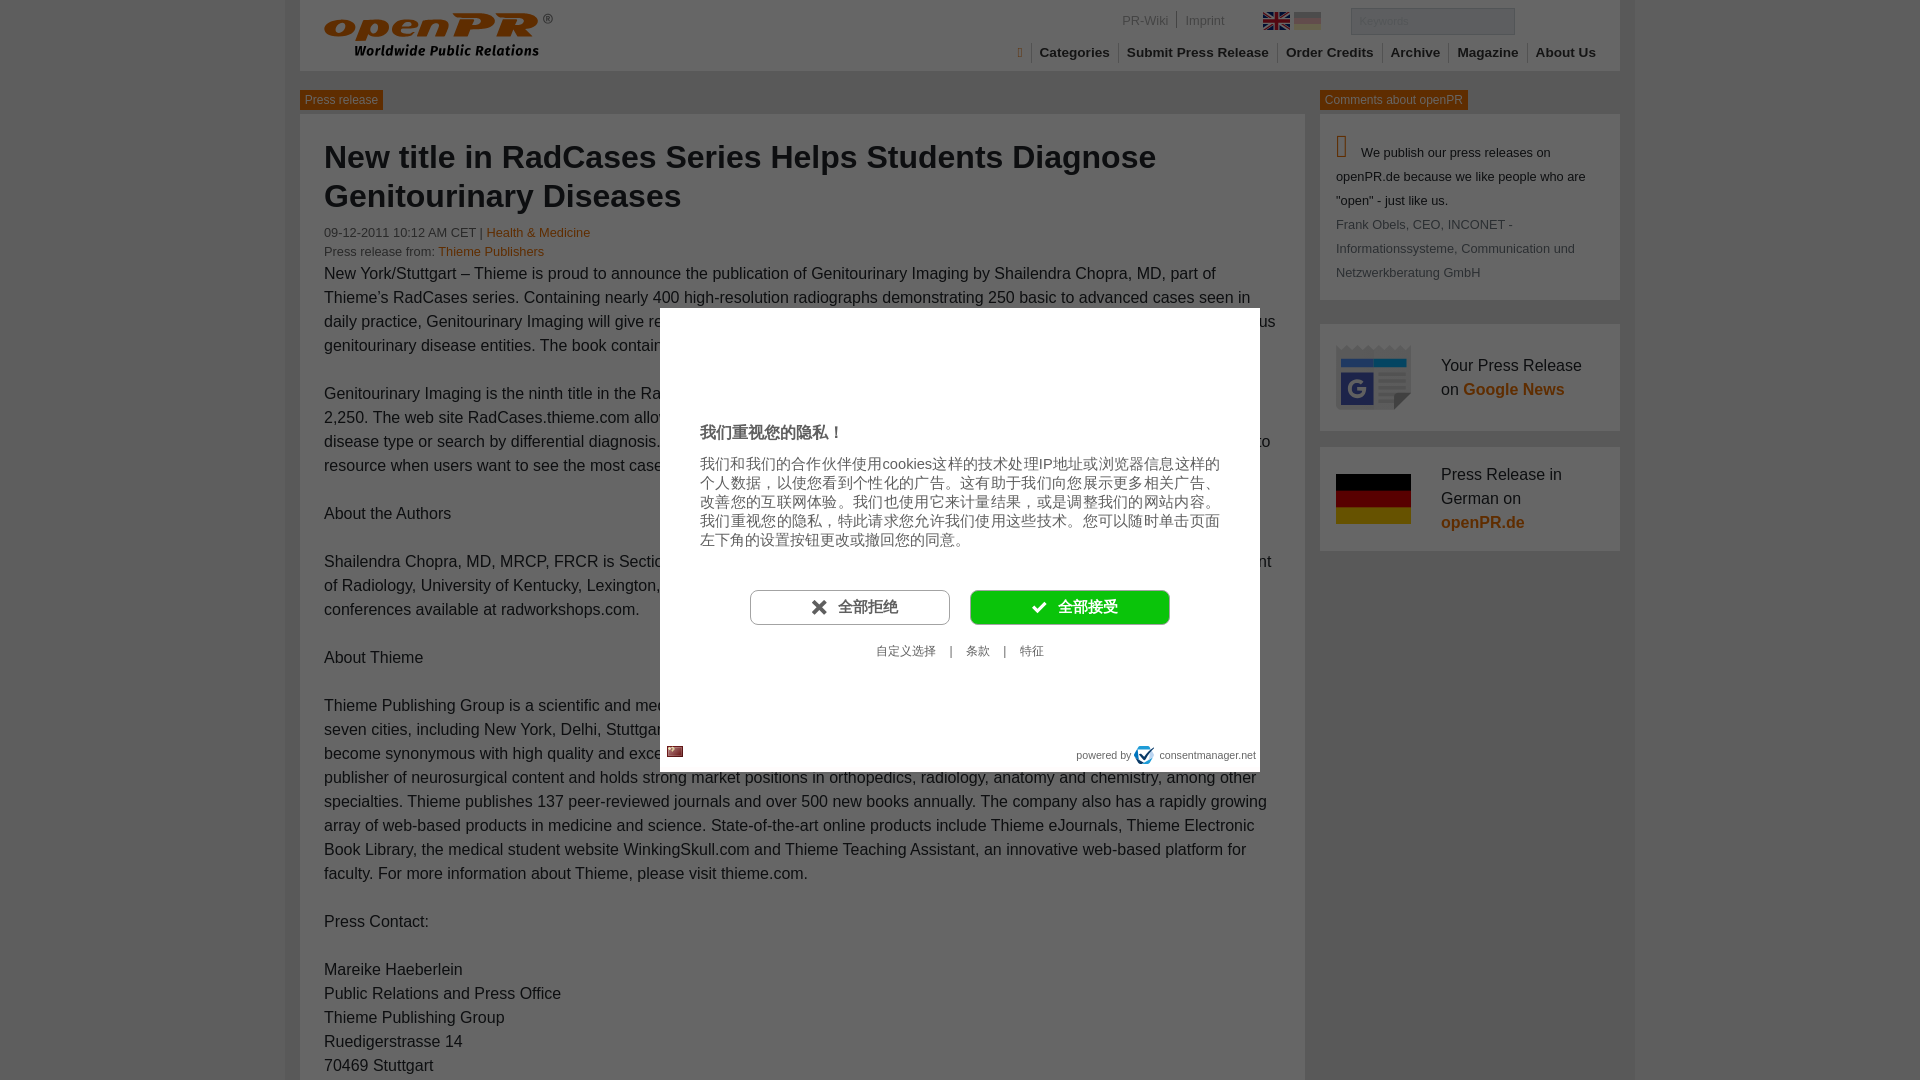 The image size is (1920, 1080). What do you see at coordinates (1416, 52) in the screenshot?
I see `Archive` at bounding box center [1416, 52].